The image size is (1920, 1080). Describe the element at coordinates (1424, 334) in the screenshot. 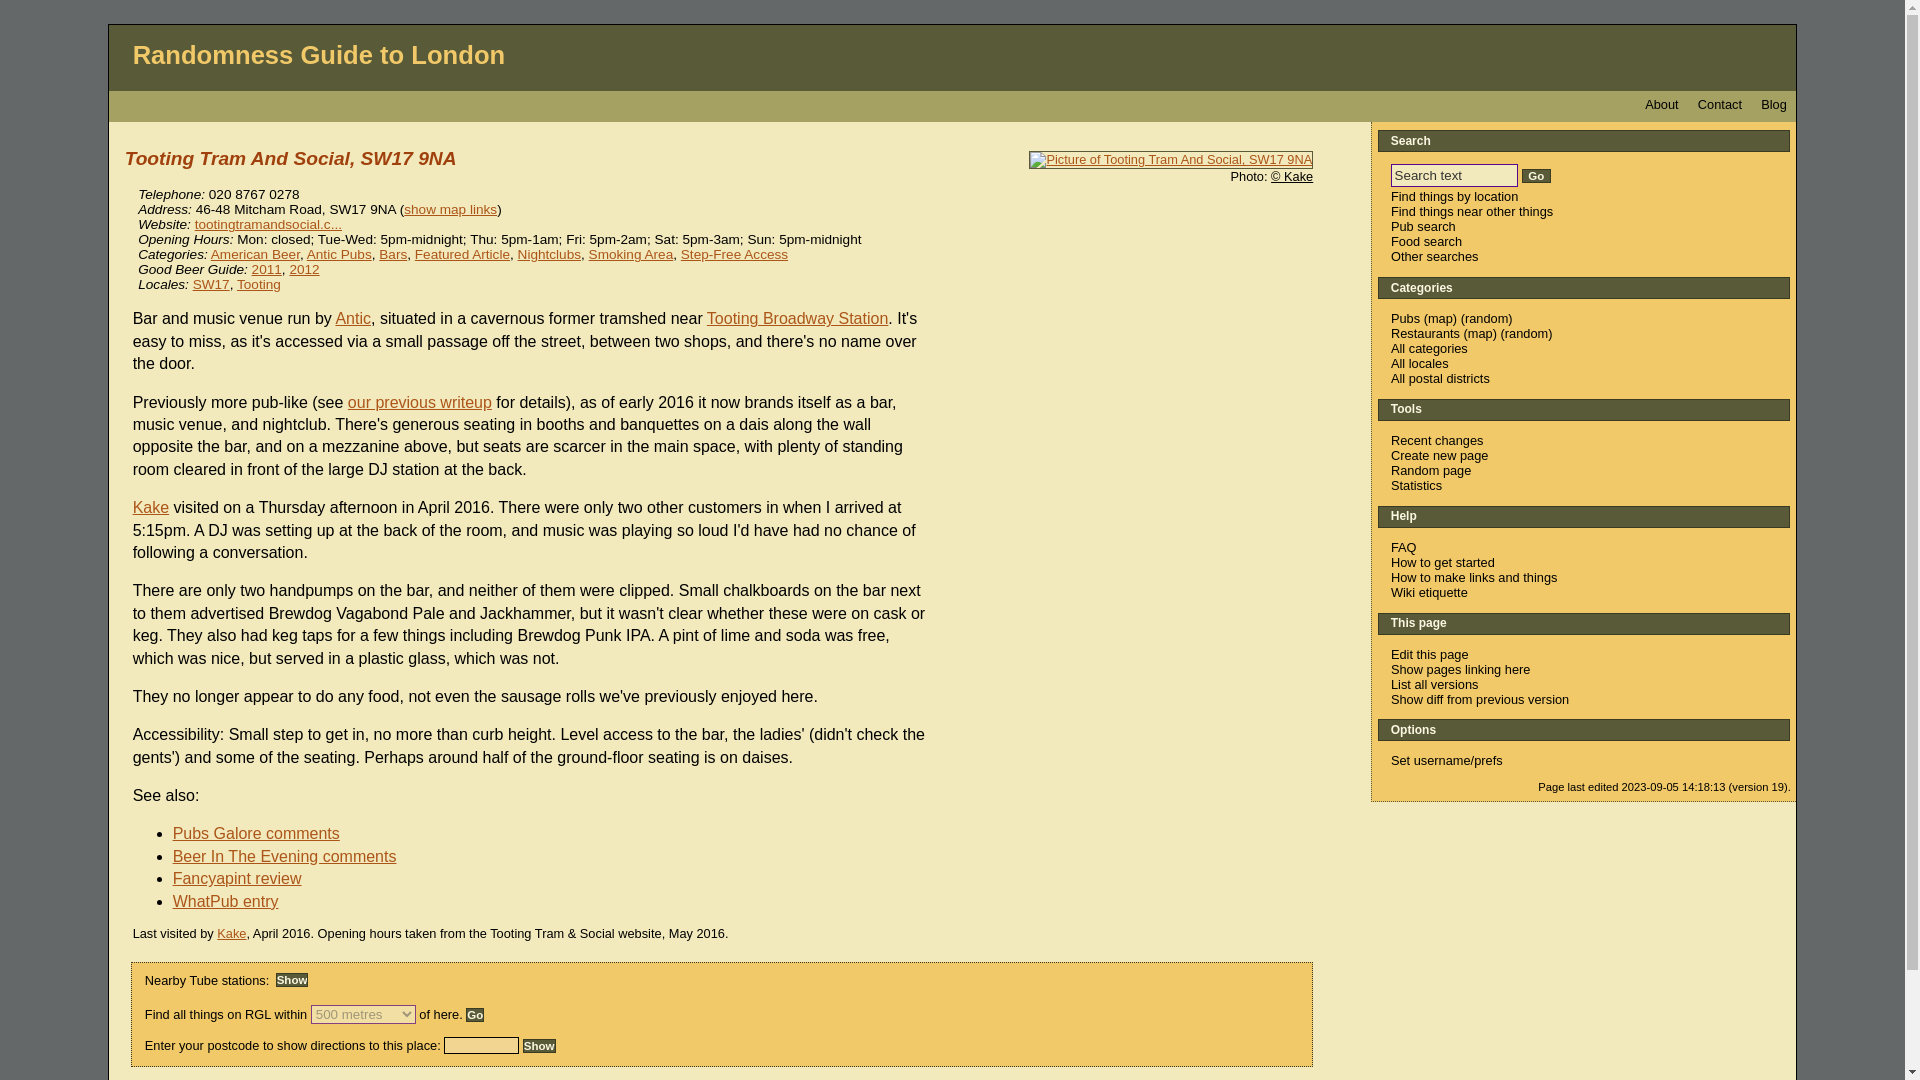

I see `View a list of all restaurants` at that location.